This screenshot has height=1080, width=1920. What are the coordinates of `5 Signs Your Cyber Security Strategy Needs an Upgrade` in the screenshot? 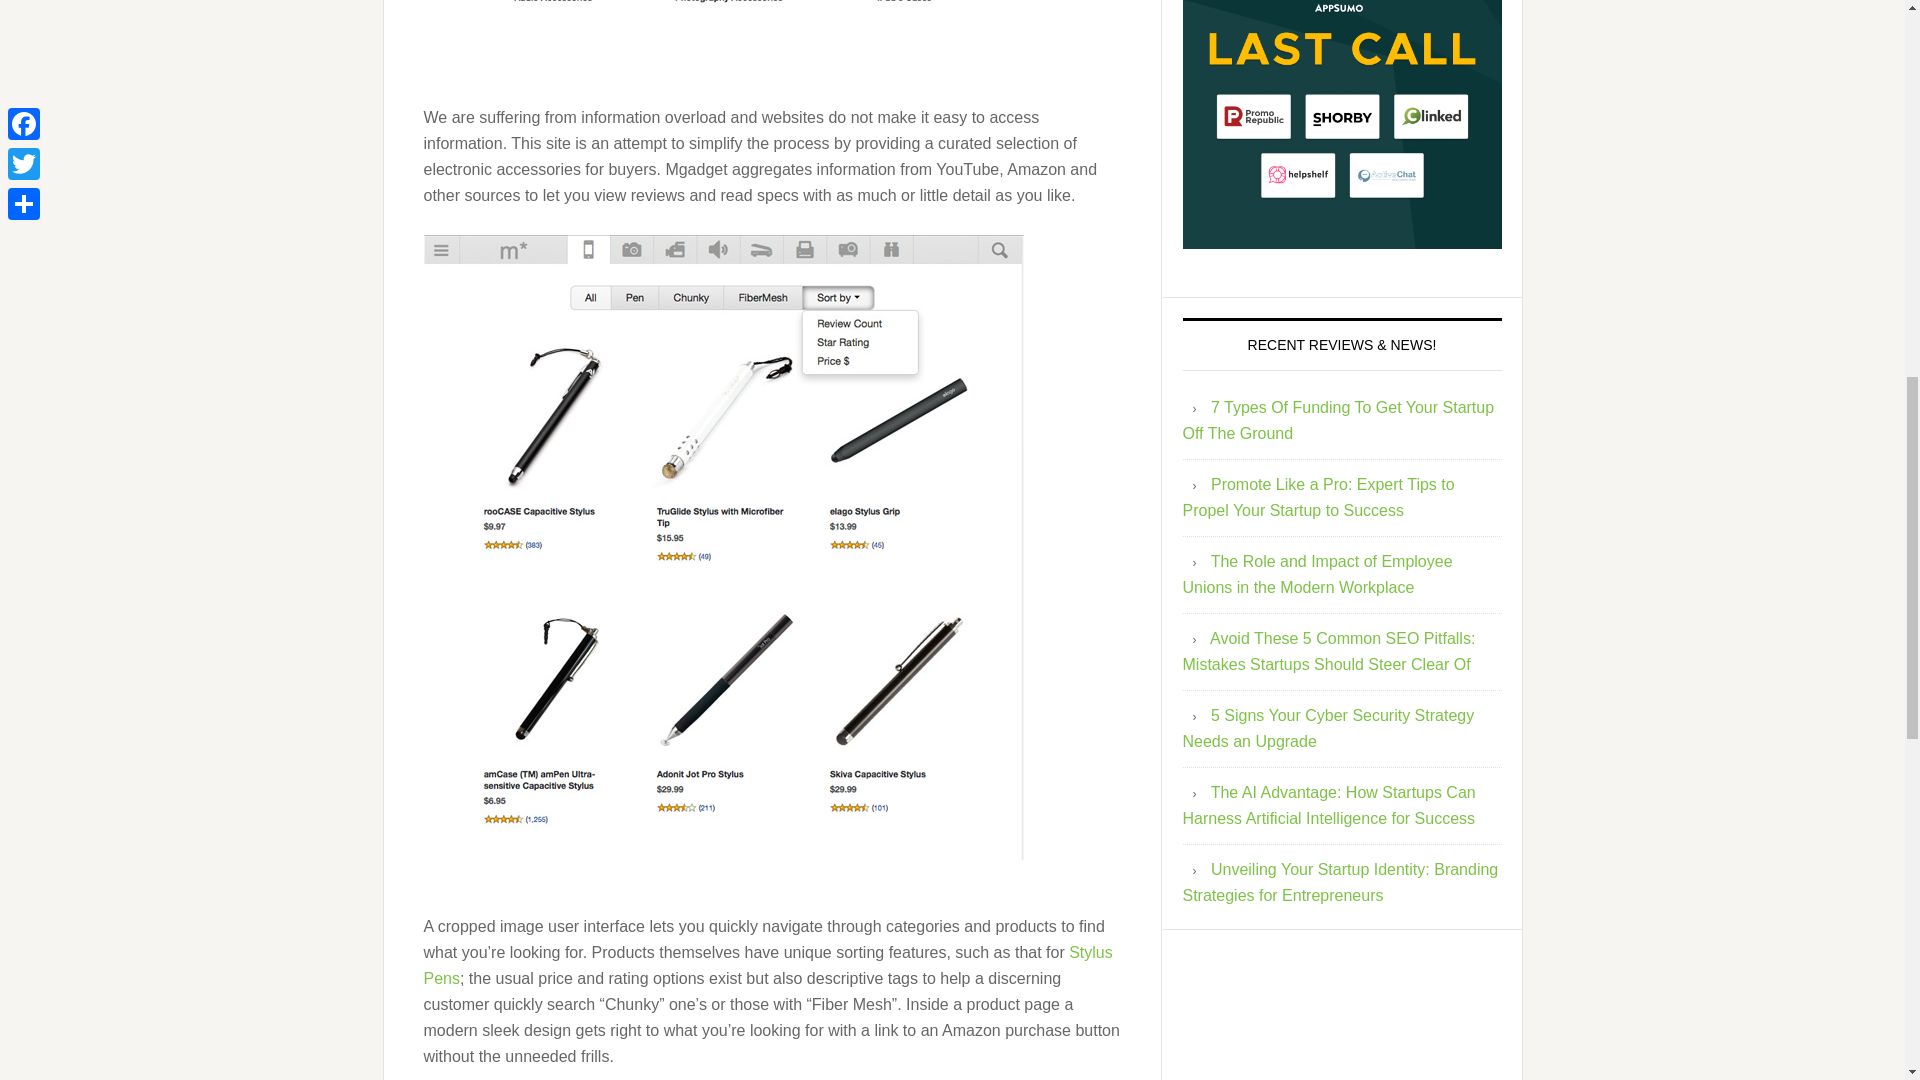 It's located at (1328, 728).